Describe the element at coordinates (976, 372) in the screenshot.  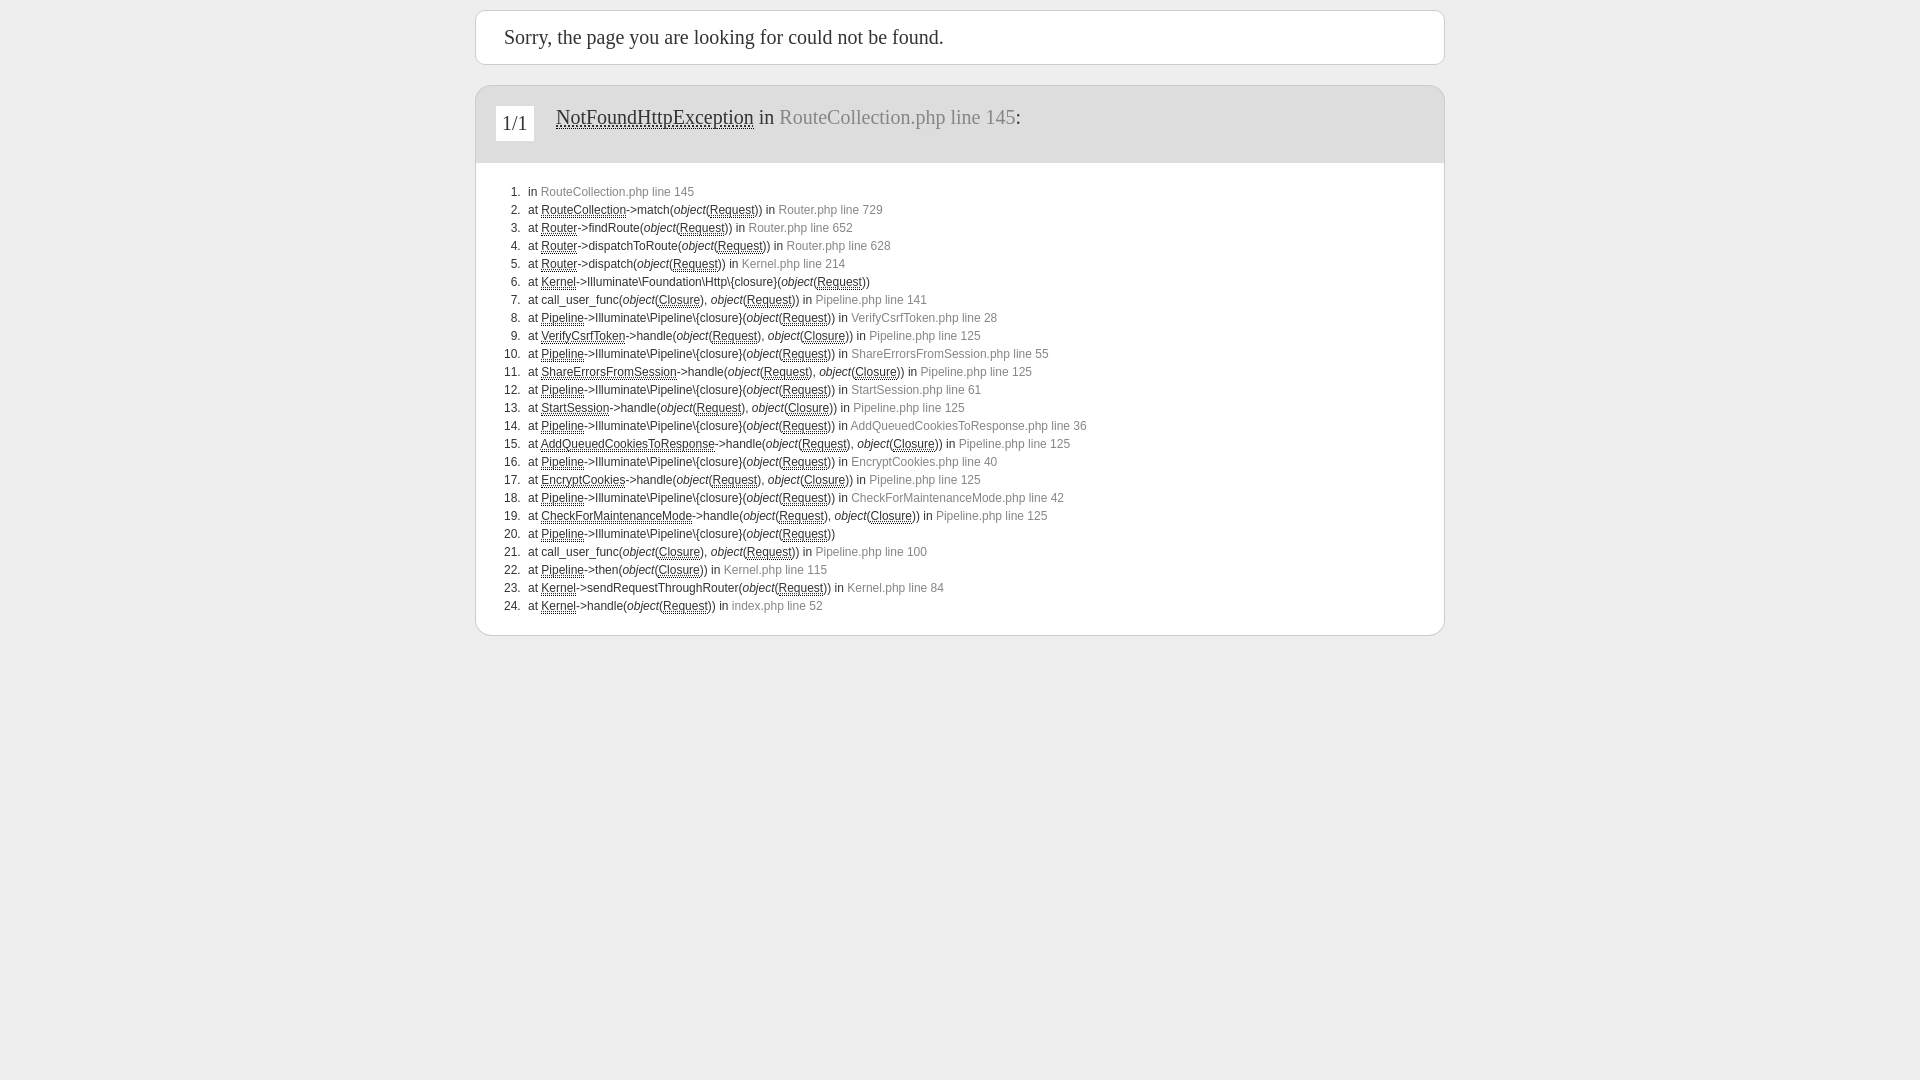
I see `Pipeline.php line 125` at that location.